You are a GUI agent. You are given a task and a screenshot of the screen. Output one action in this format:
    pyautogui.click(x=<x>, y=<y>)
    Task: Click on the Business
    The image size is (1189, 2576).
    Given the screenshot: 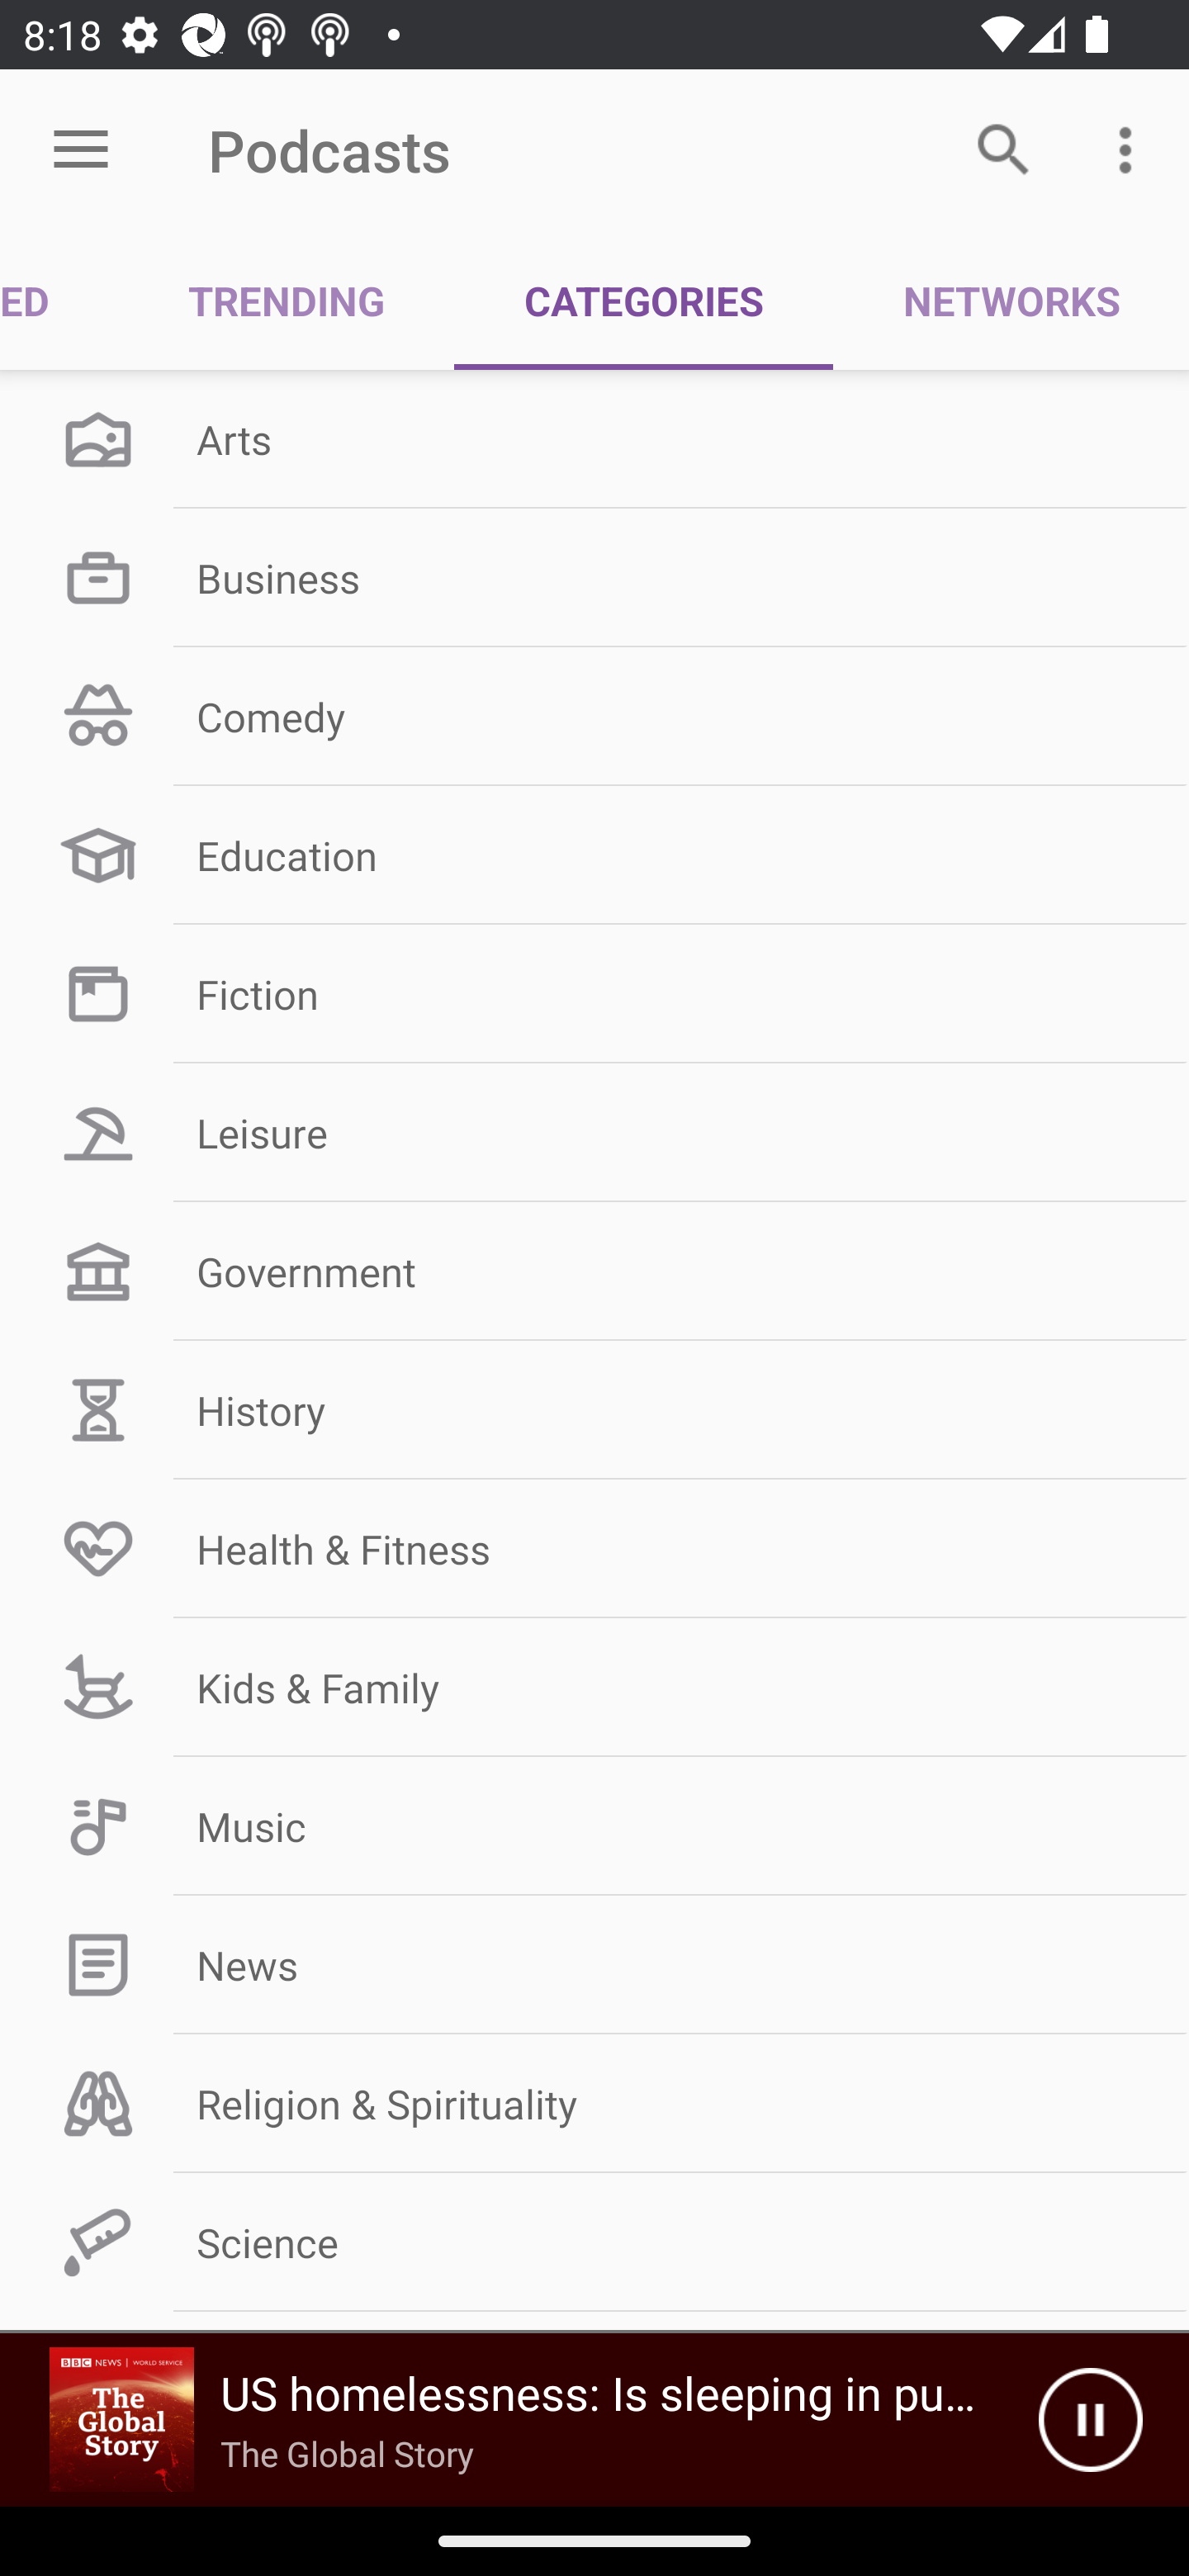 What is the action you would take?
    pyautogui.click(x=594, y=576)
    